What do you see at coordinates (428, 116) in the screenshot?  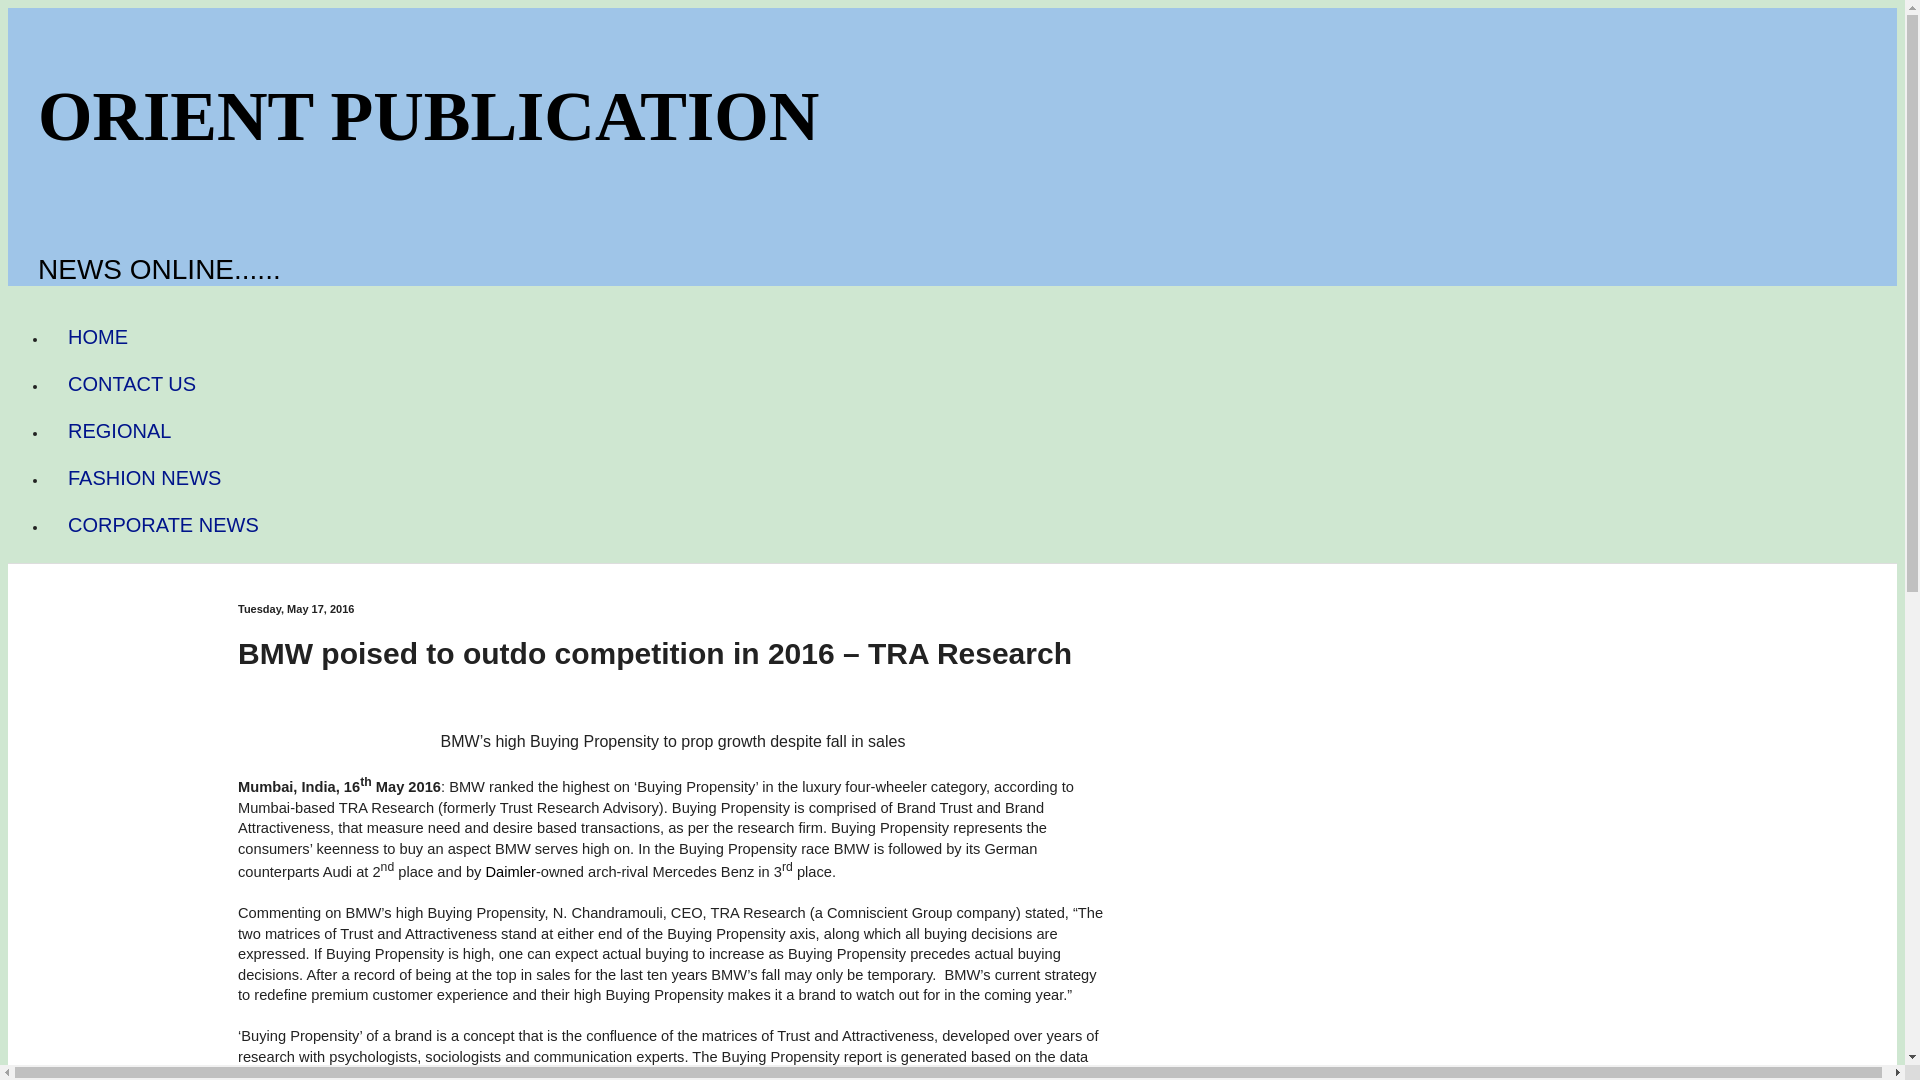 I see `ORIENT PUBLICATION` at bounding box center [428, 116].